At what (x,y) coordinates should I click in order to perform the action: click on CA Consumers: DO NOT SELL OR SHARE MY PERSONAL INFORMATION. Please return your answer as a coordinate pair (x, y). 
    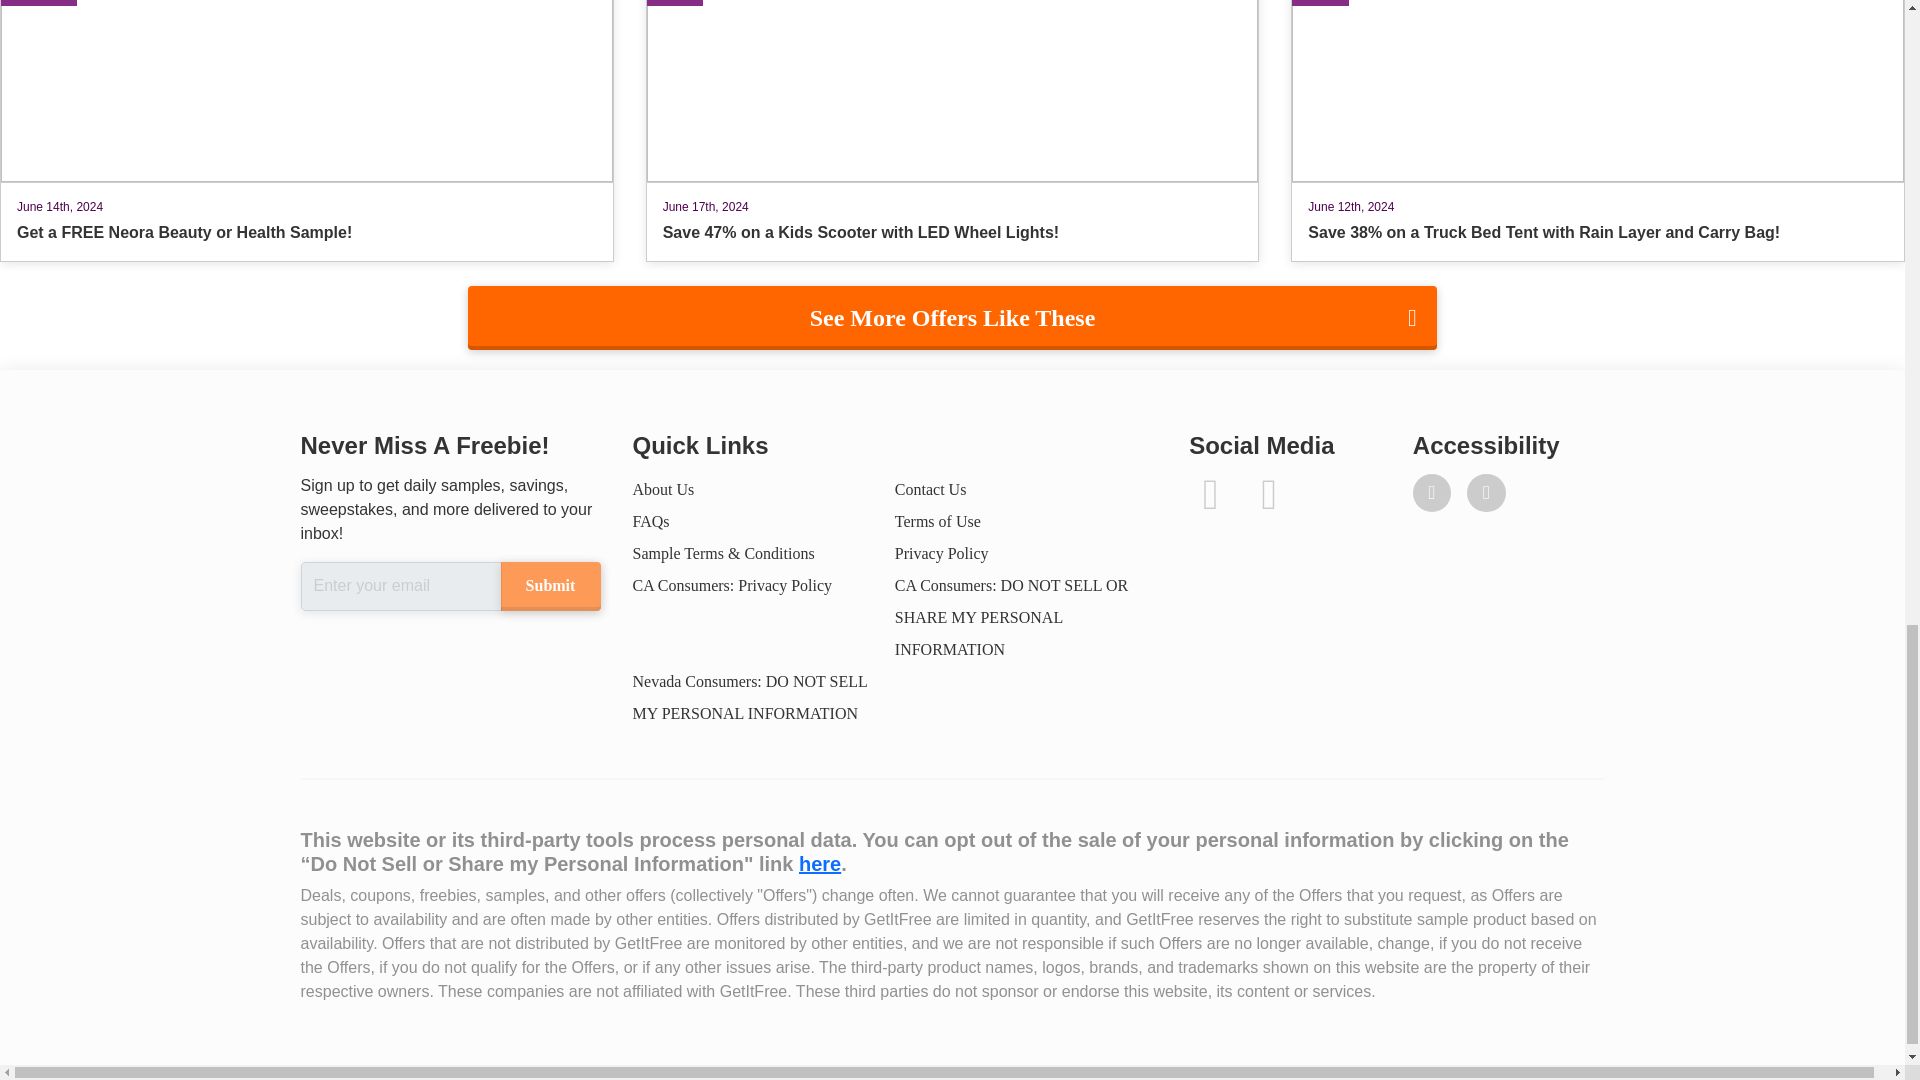
    Looking at the image, I should click on (1011, 616).